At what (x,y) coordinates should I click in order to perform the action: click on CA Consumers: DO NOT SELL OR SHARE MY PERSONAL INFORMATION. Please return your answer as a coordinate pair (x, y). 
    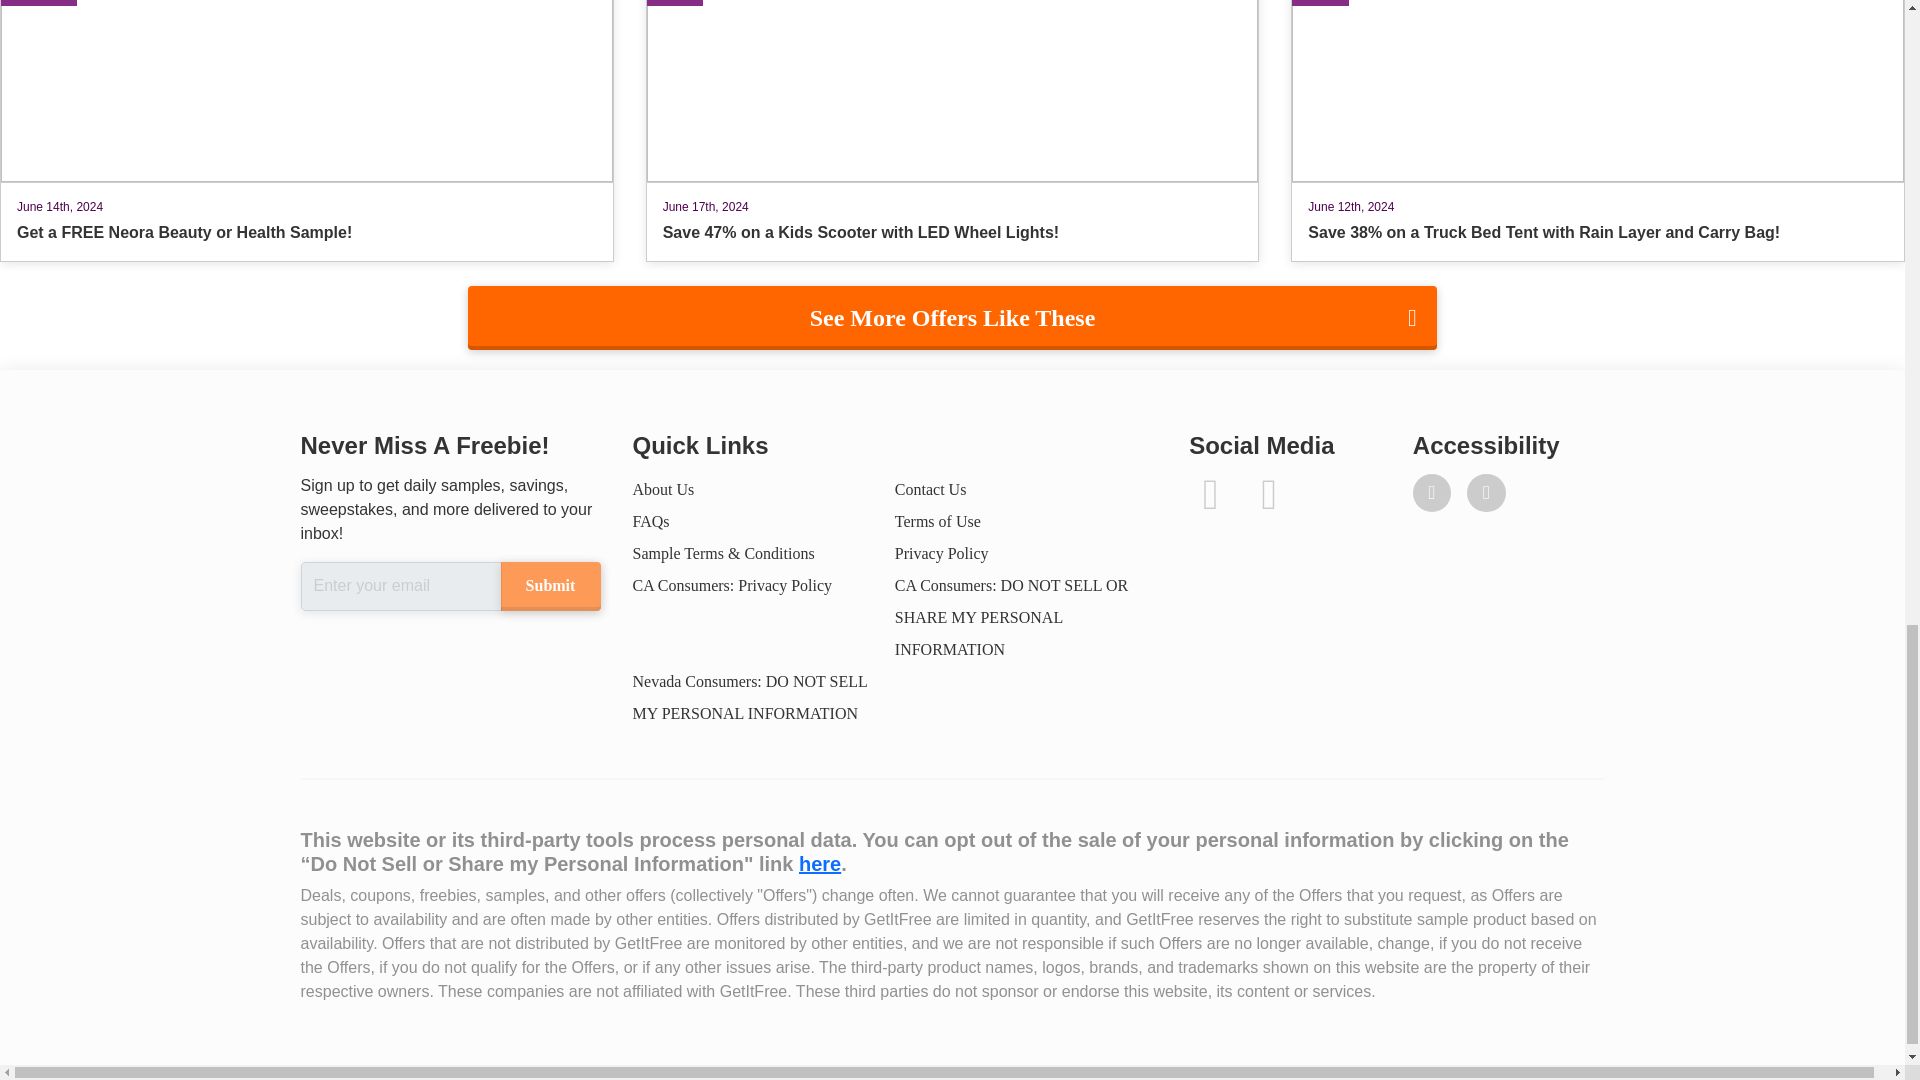
    Looking at the image, I should click on (1011, 616).